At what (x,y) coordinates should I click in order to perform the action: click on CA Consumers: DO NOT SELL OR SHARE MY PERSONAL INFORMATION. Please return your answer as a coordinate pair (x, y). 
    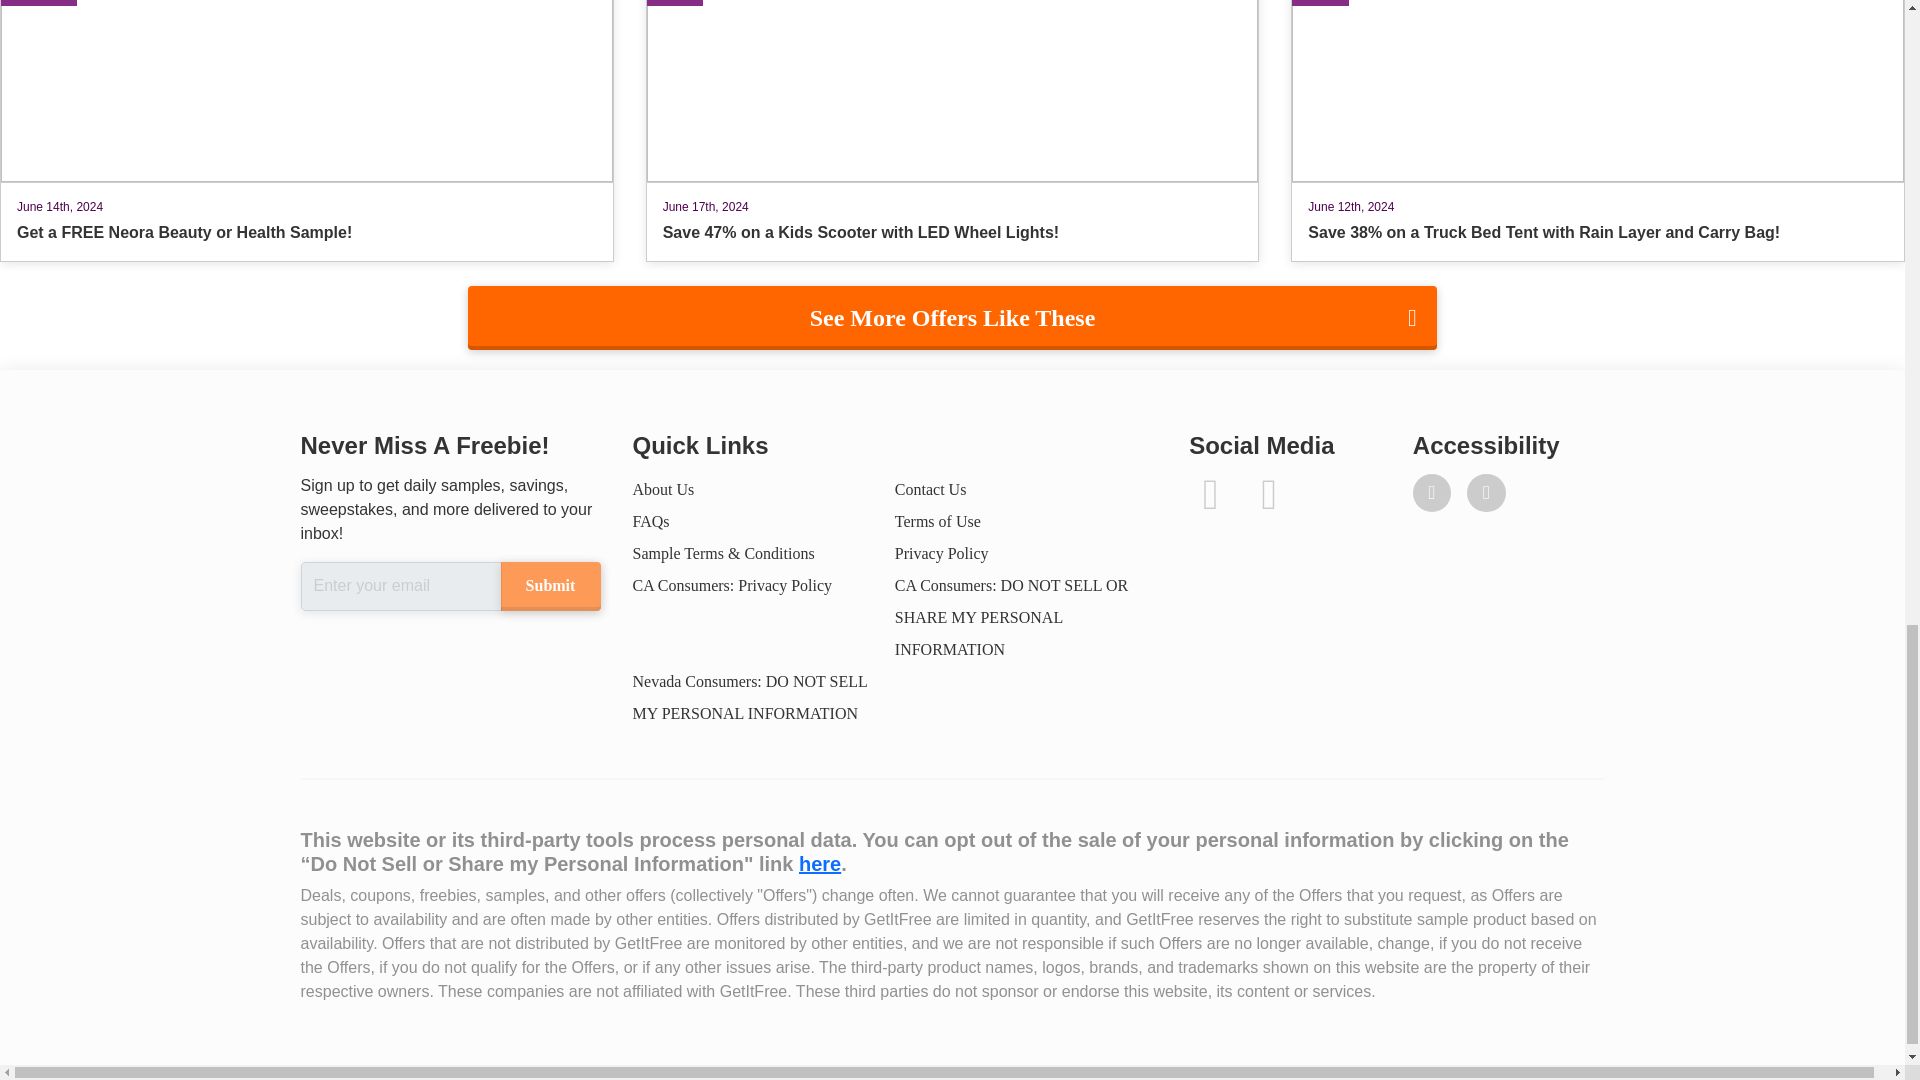
    Looking at the image, I should click on (1011, 616).